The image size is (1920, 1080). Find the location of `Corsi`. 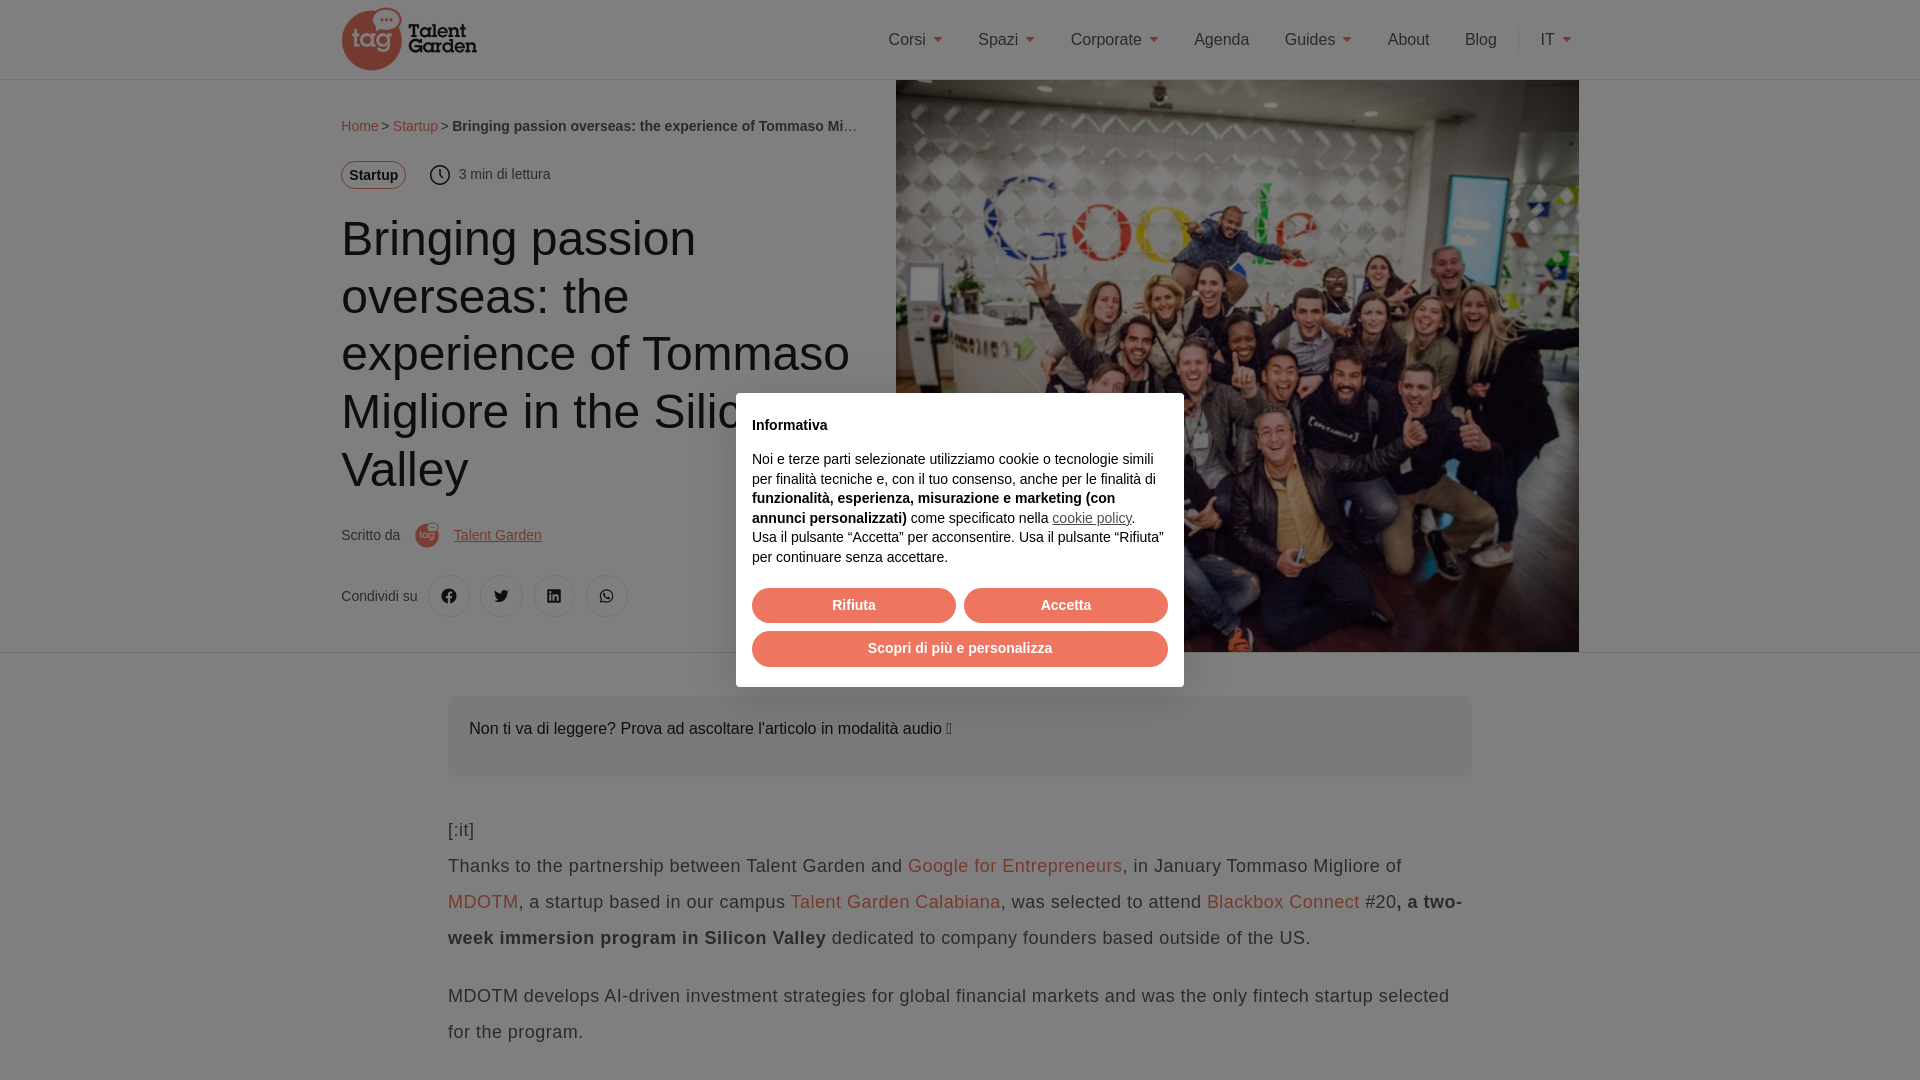

Corsi is located at coordinates (916, 38).